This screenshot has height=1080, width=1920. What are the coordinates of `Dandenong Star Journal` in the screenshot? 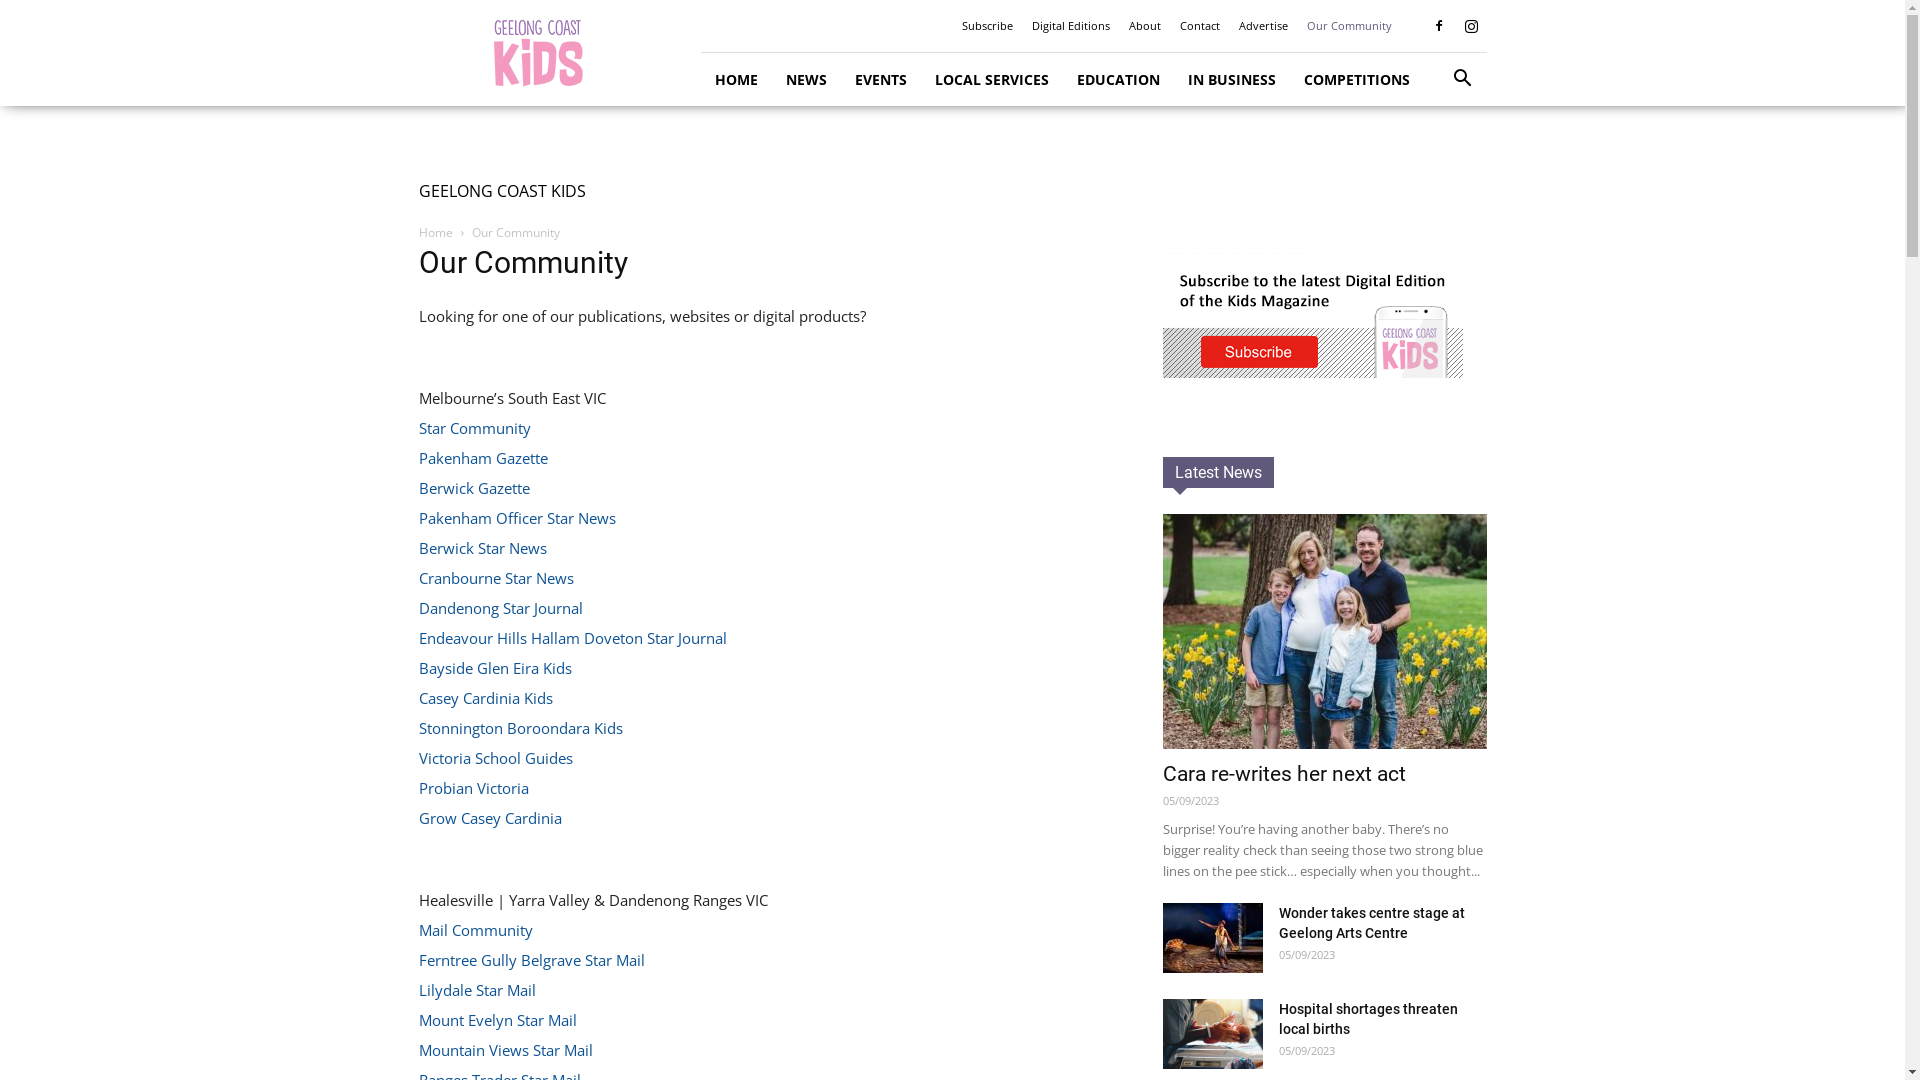 It's located at (500, 608).